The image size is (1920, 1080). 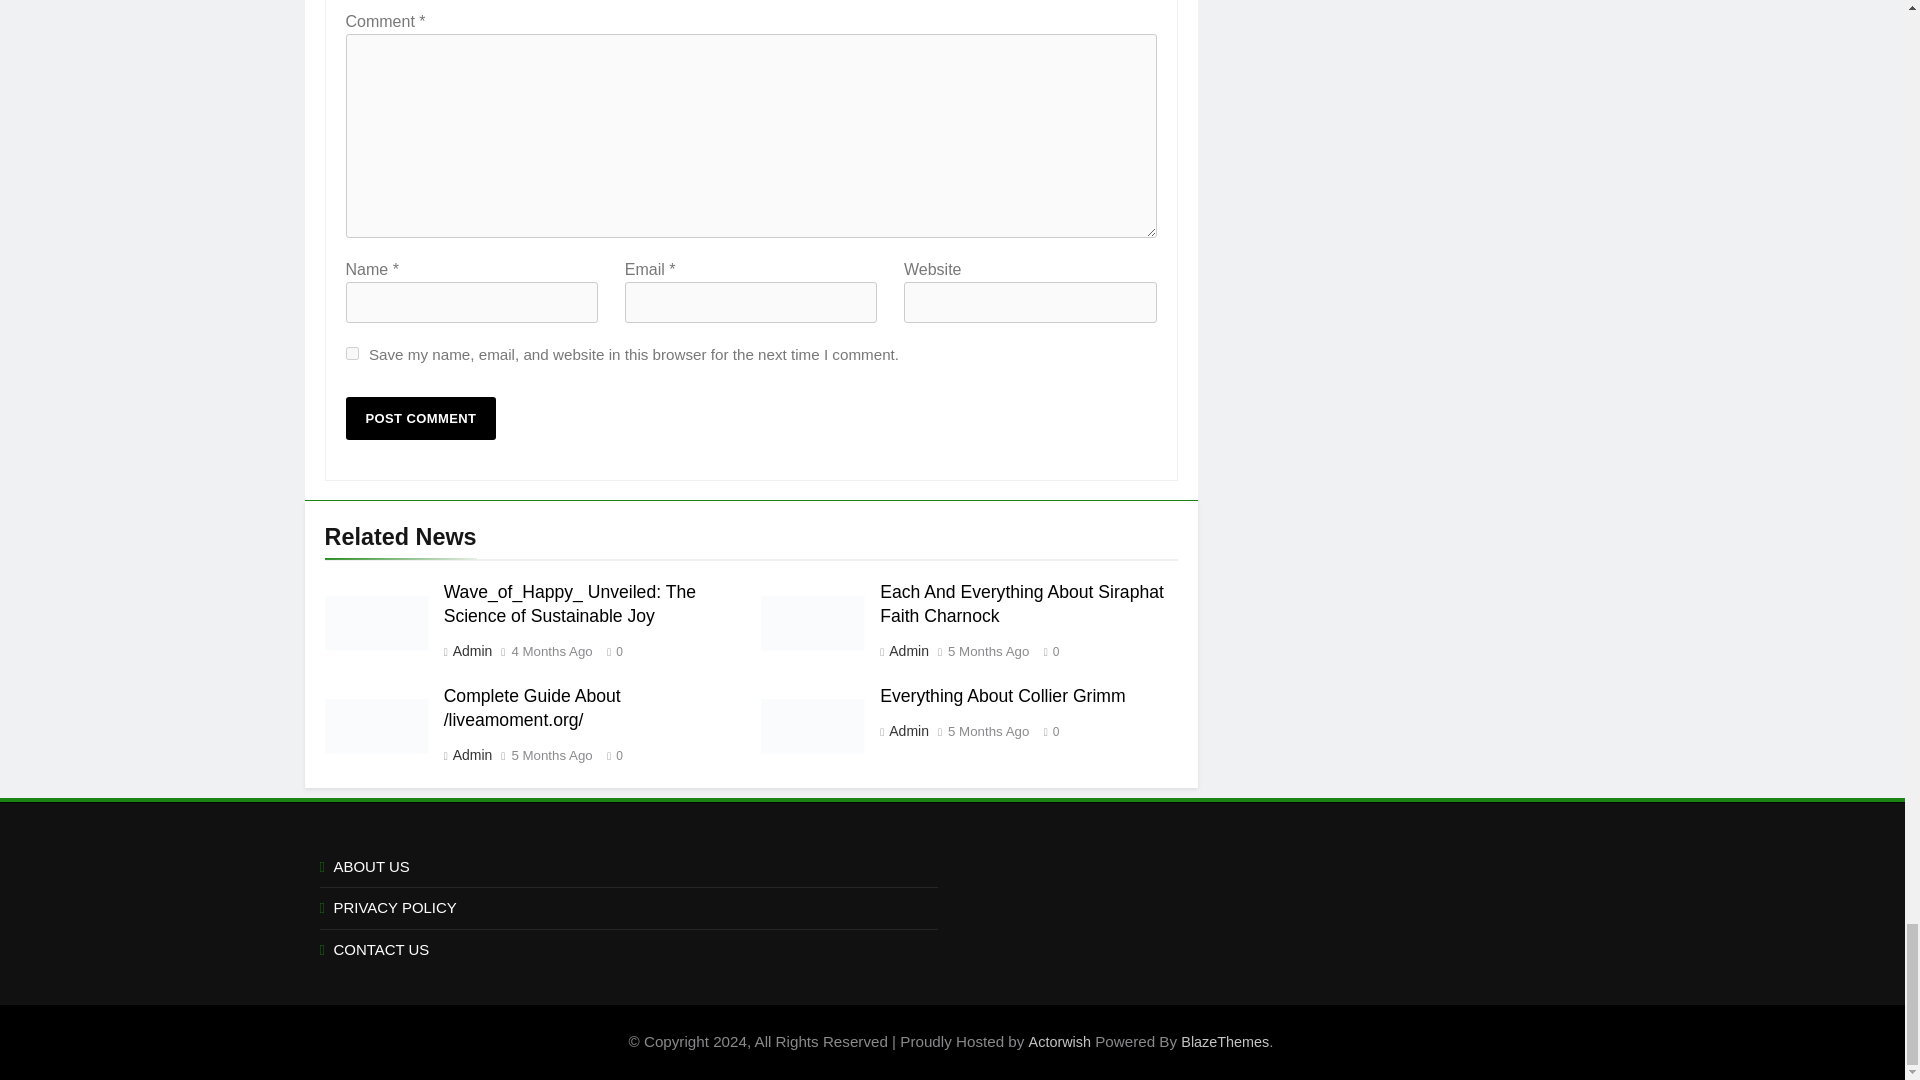 What do you see at coordinates (352, 352) in the screenshot?
I see `yes` at bounding box center [352, 352].